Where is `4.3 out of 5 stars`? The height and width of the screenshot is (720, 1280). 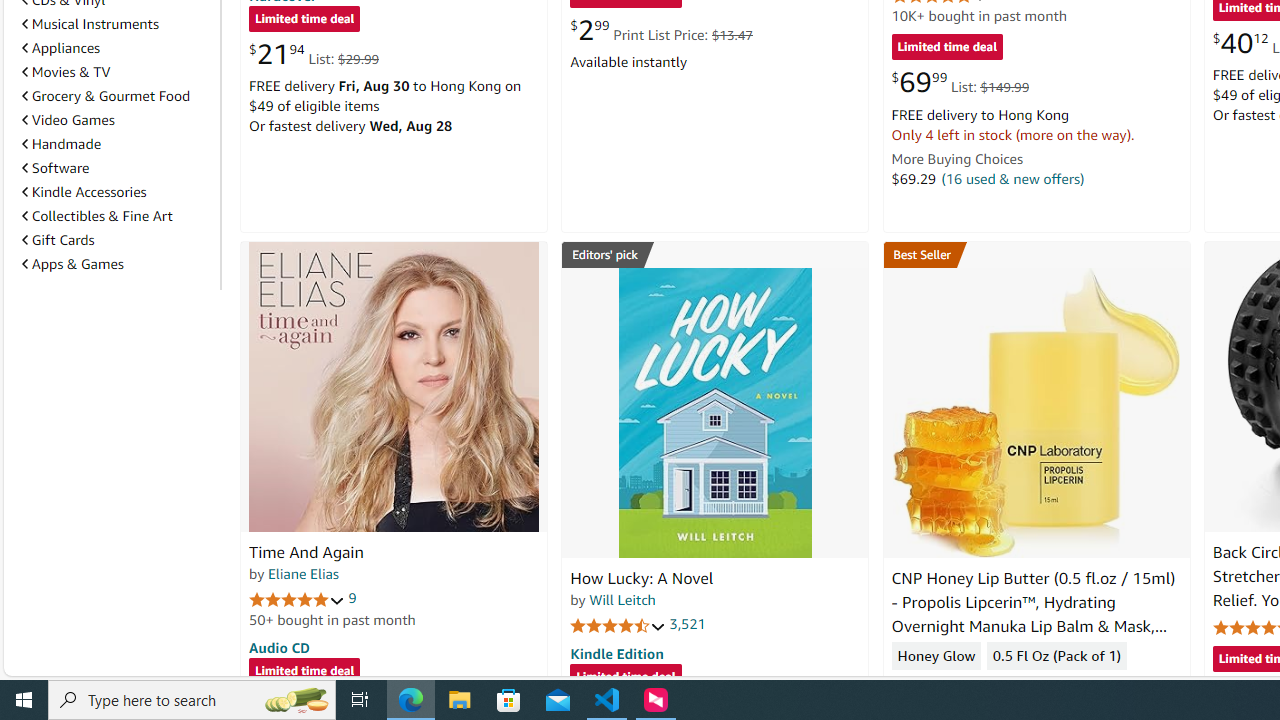 4.3 out of 5 stars is located at coordinates (939, 686).